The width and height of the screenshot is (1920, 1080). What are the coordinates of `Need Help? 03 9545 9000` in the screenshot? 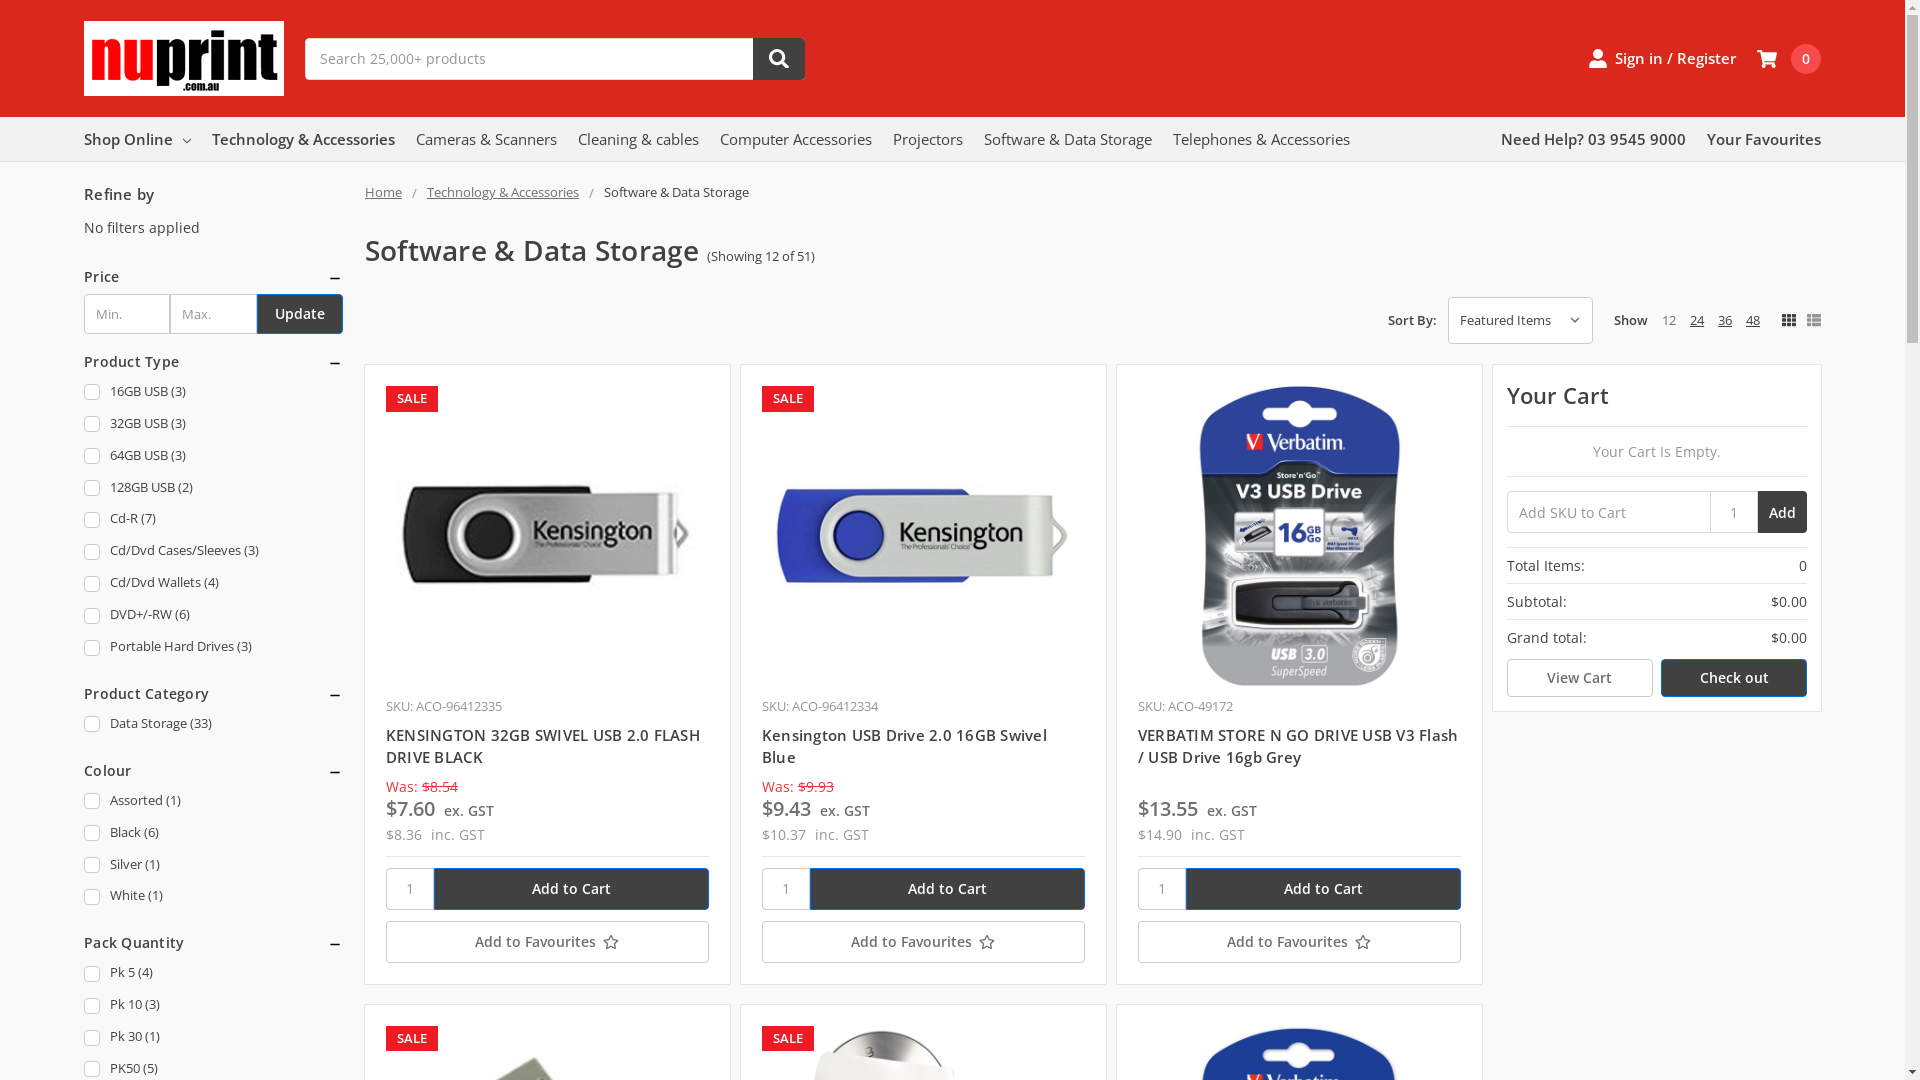 It's located at (1594, 139).